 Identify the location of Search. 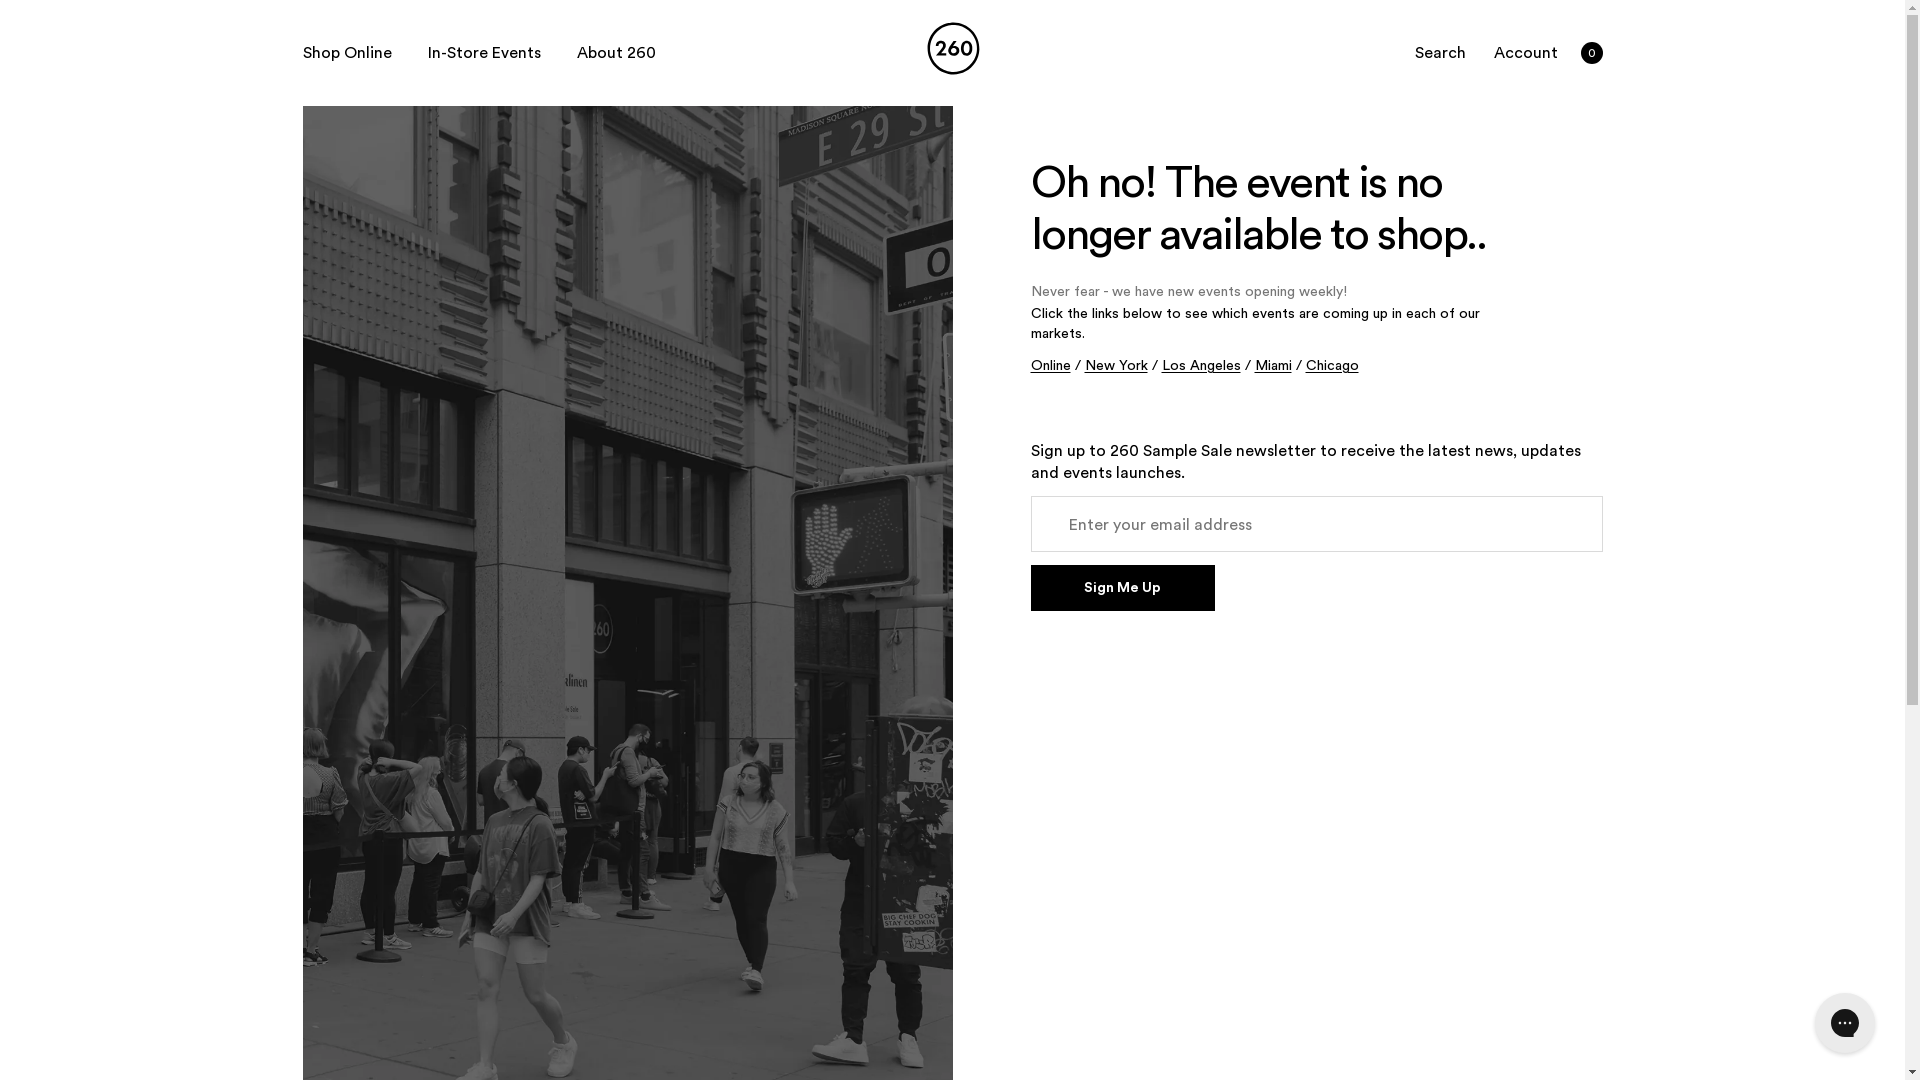
(1442, 53).